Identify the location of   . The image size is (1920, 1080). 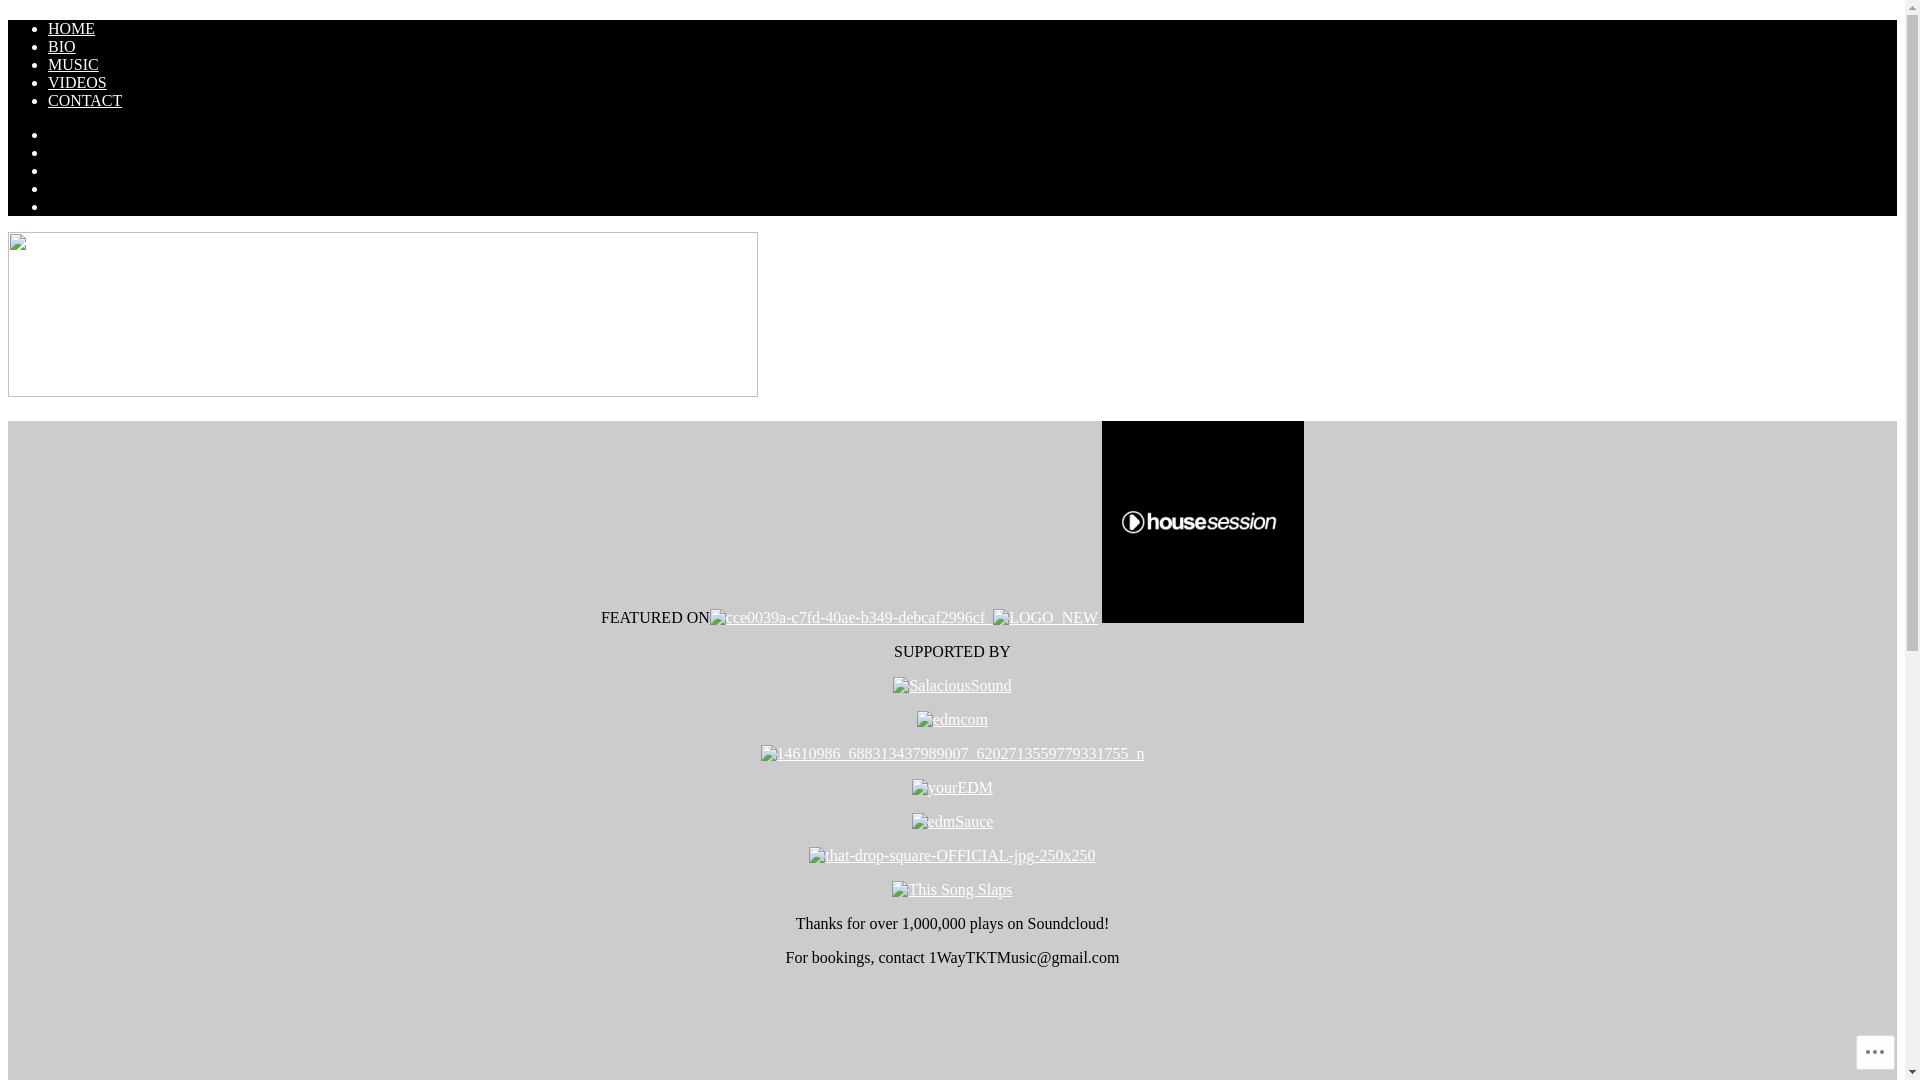
(1042, 618).